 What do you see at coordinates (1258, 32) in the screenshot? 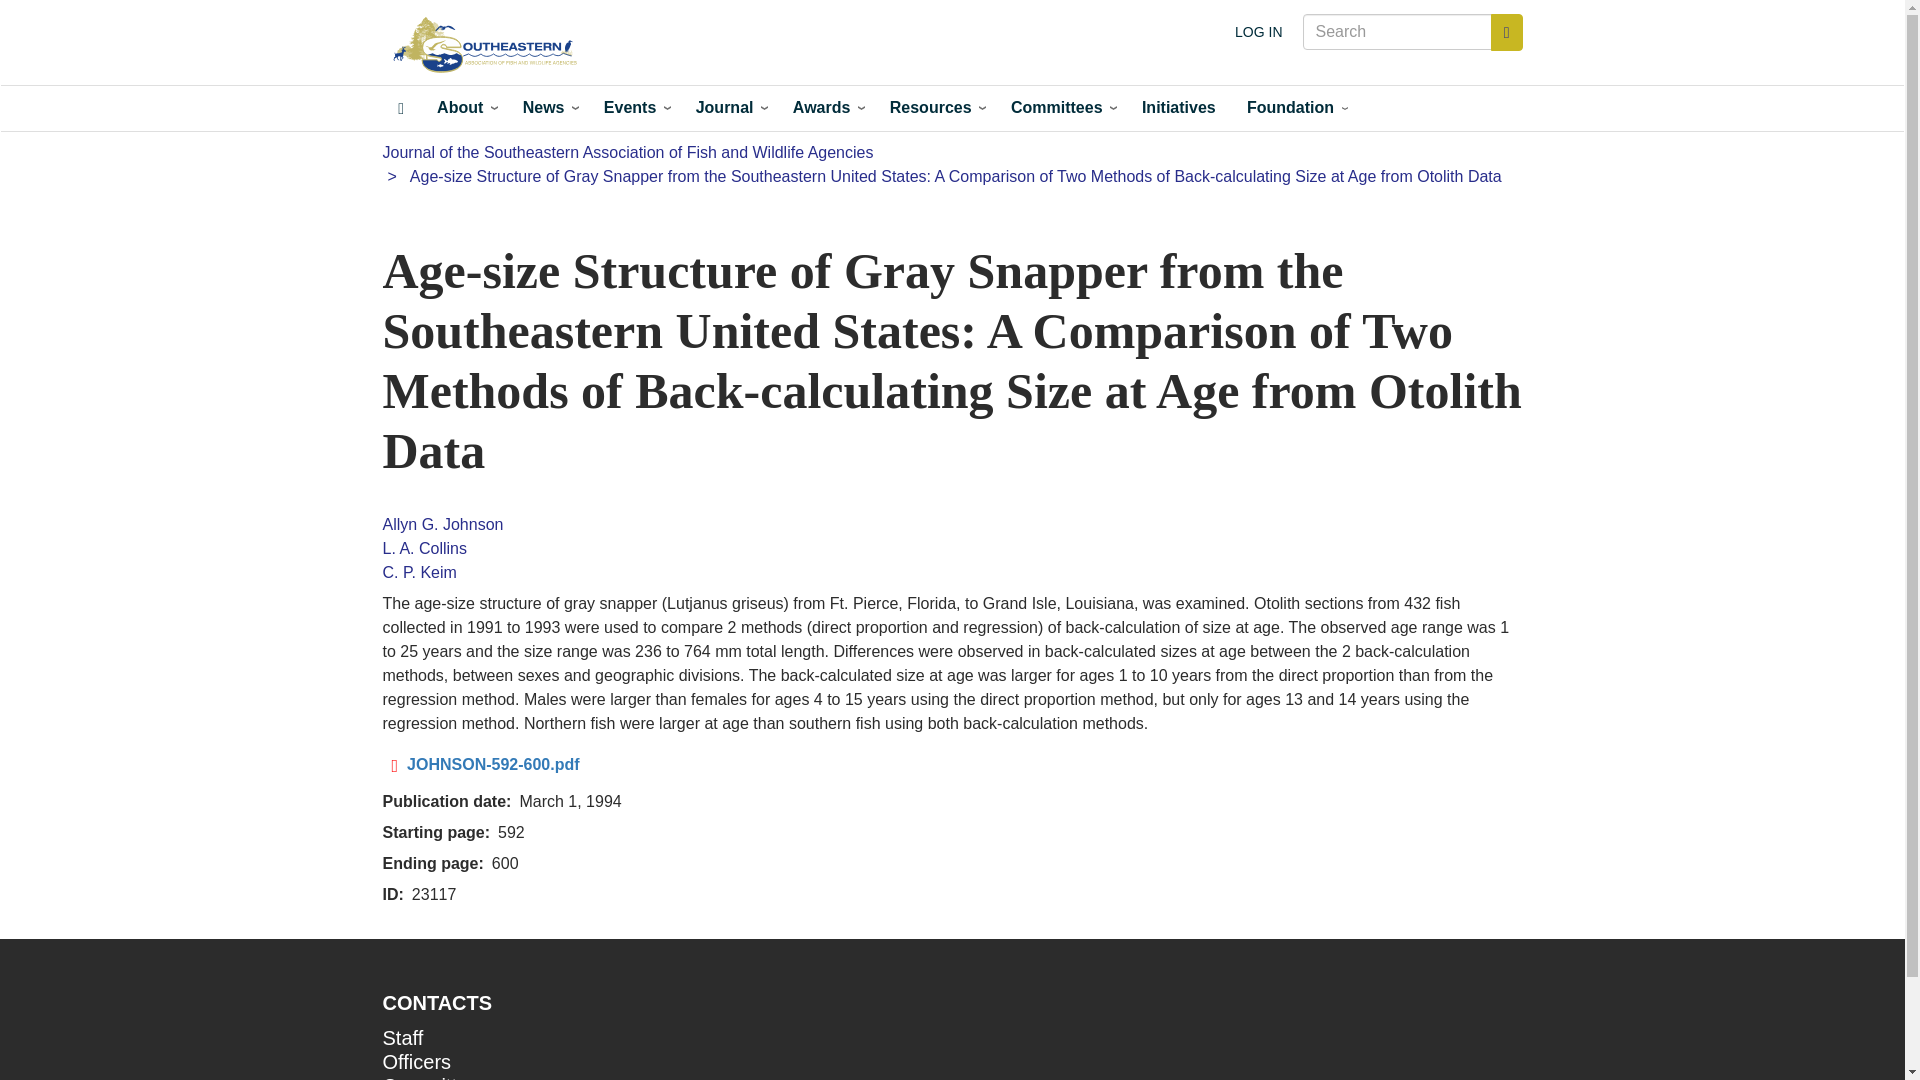
I see `LOG IN` at bounding box center [1258, 32].